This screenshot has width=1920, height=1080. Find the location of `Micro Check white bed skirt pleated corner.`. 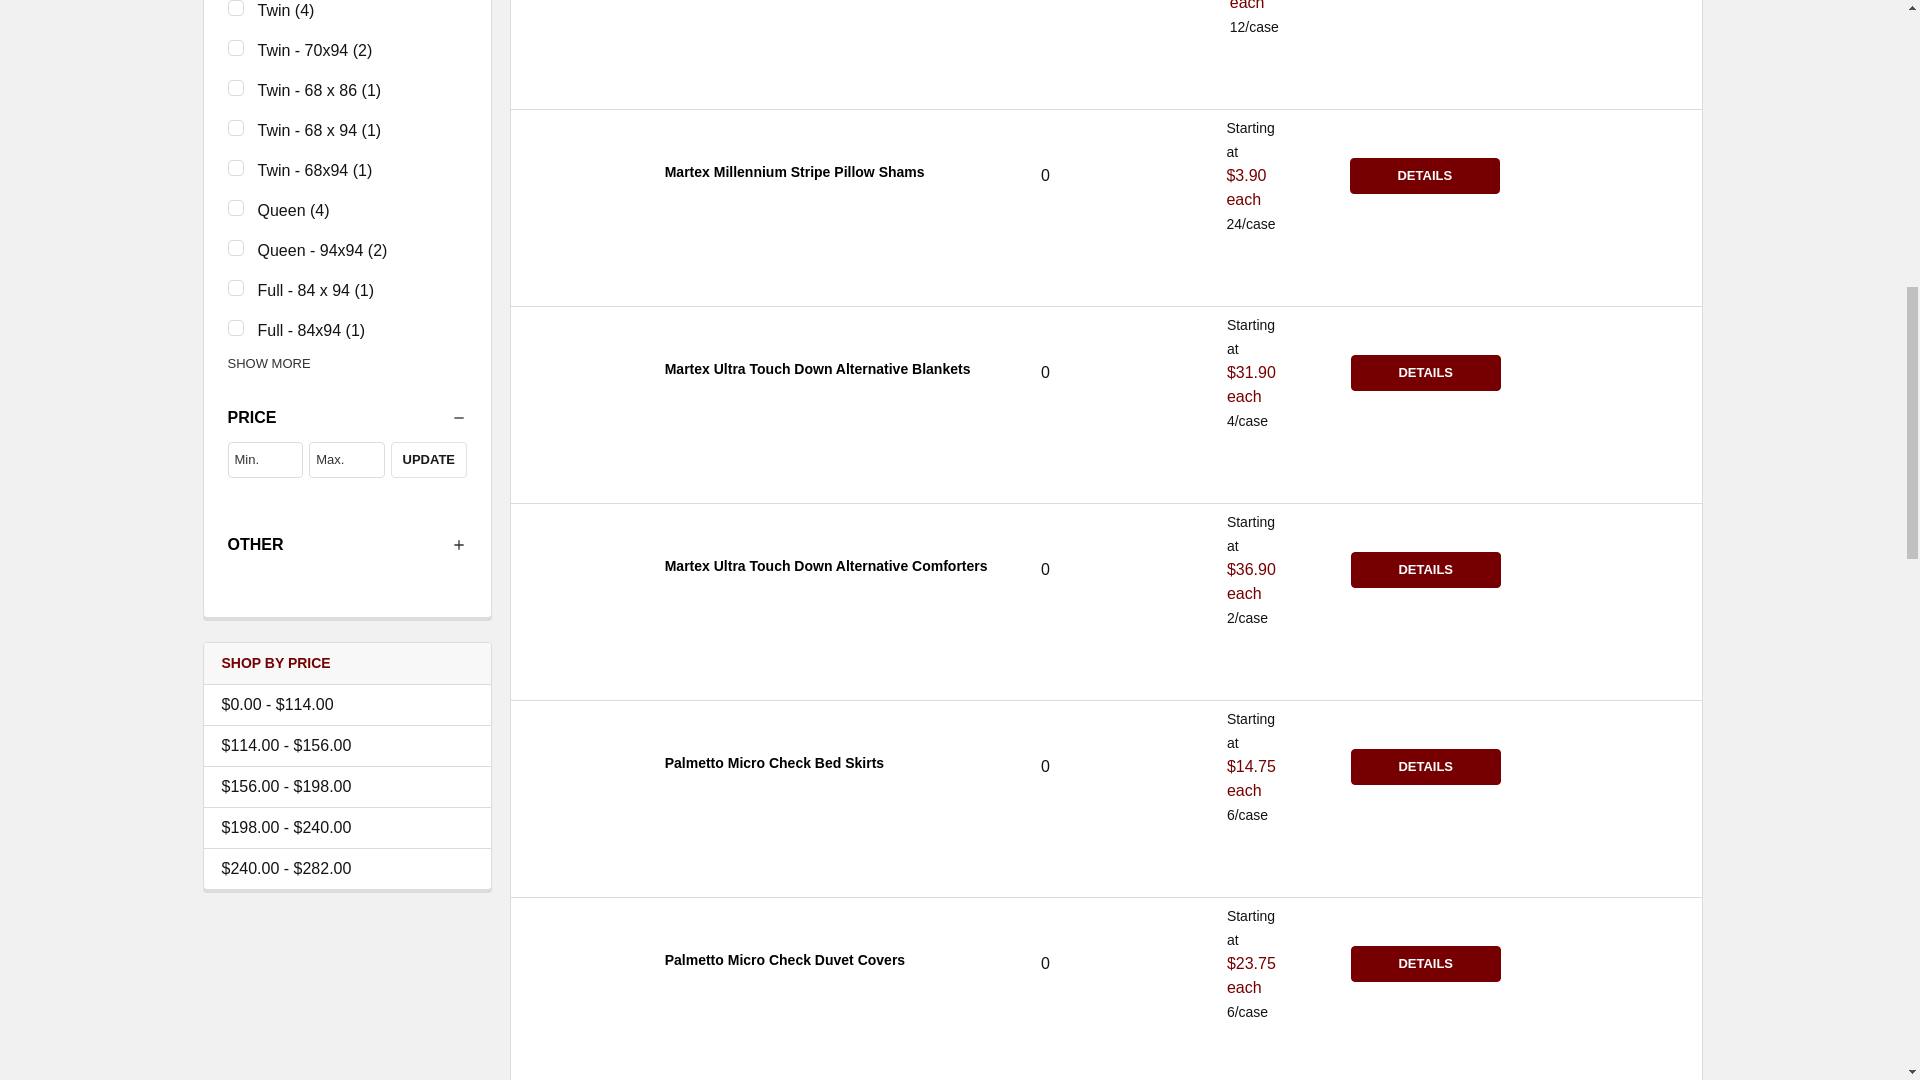

Micro Check white bed skirt pleated corner. is located at coordinates (579, 766).